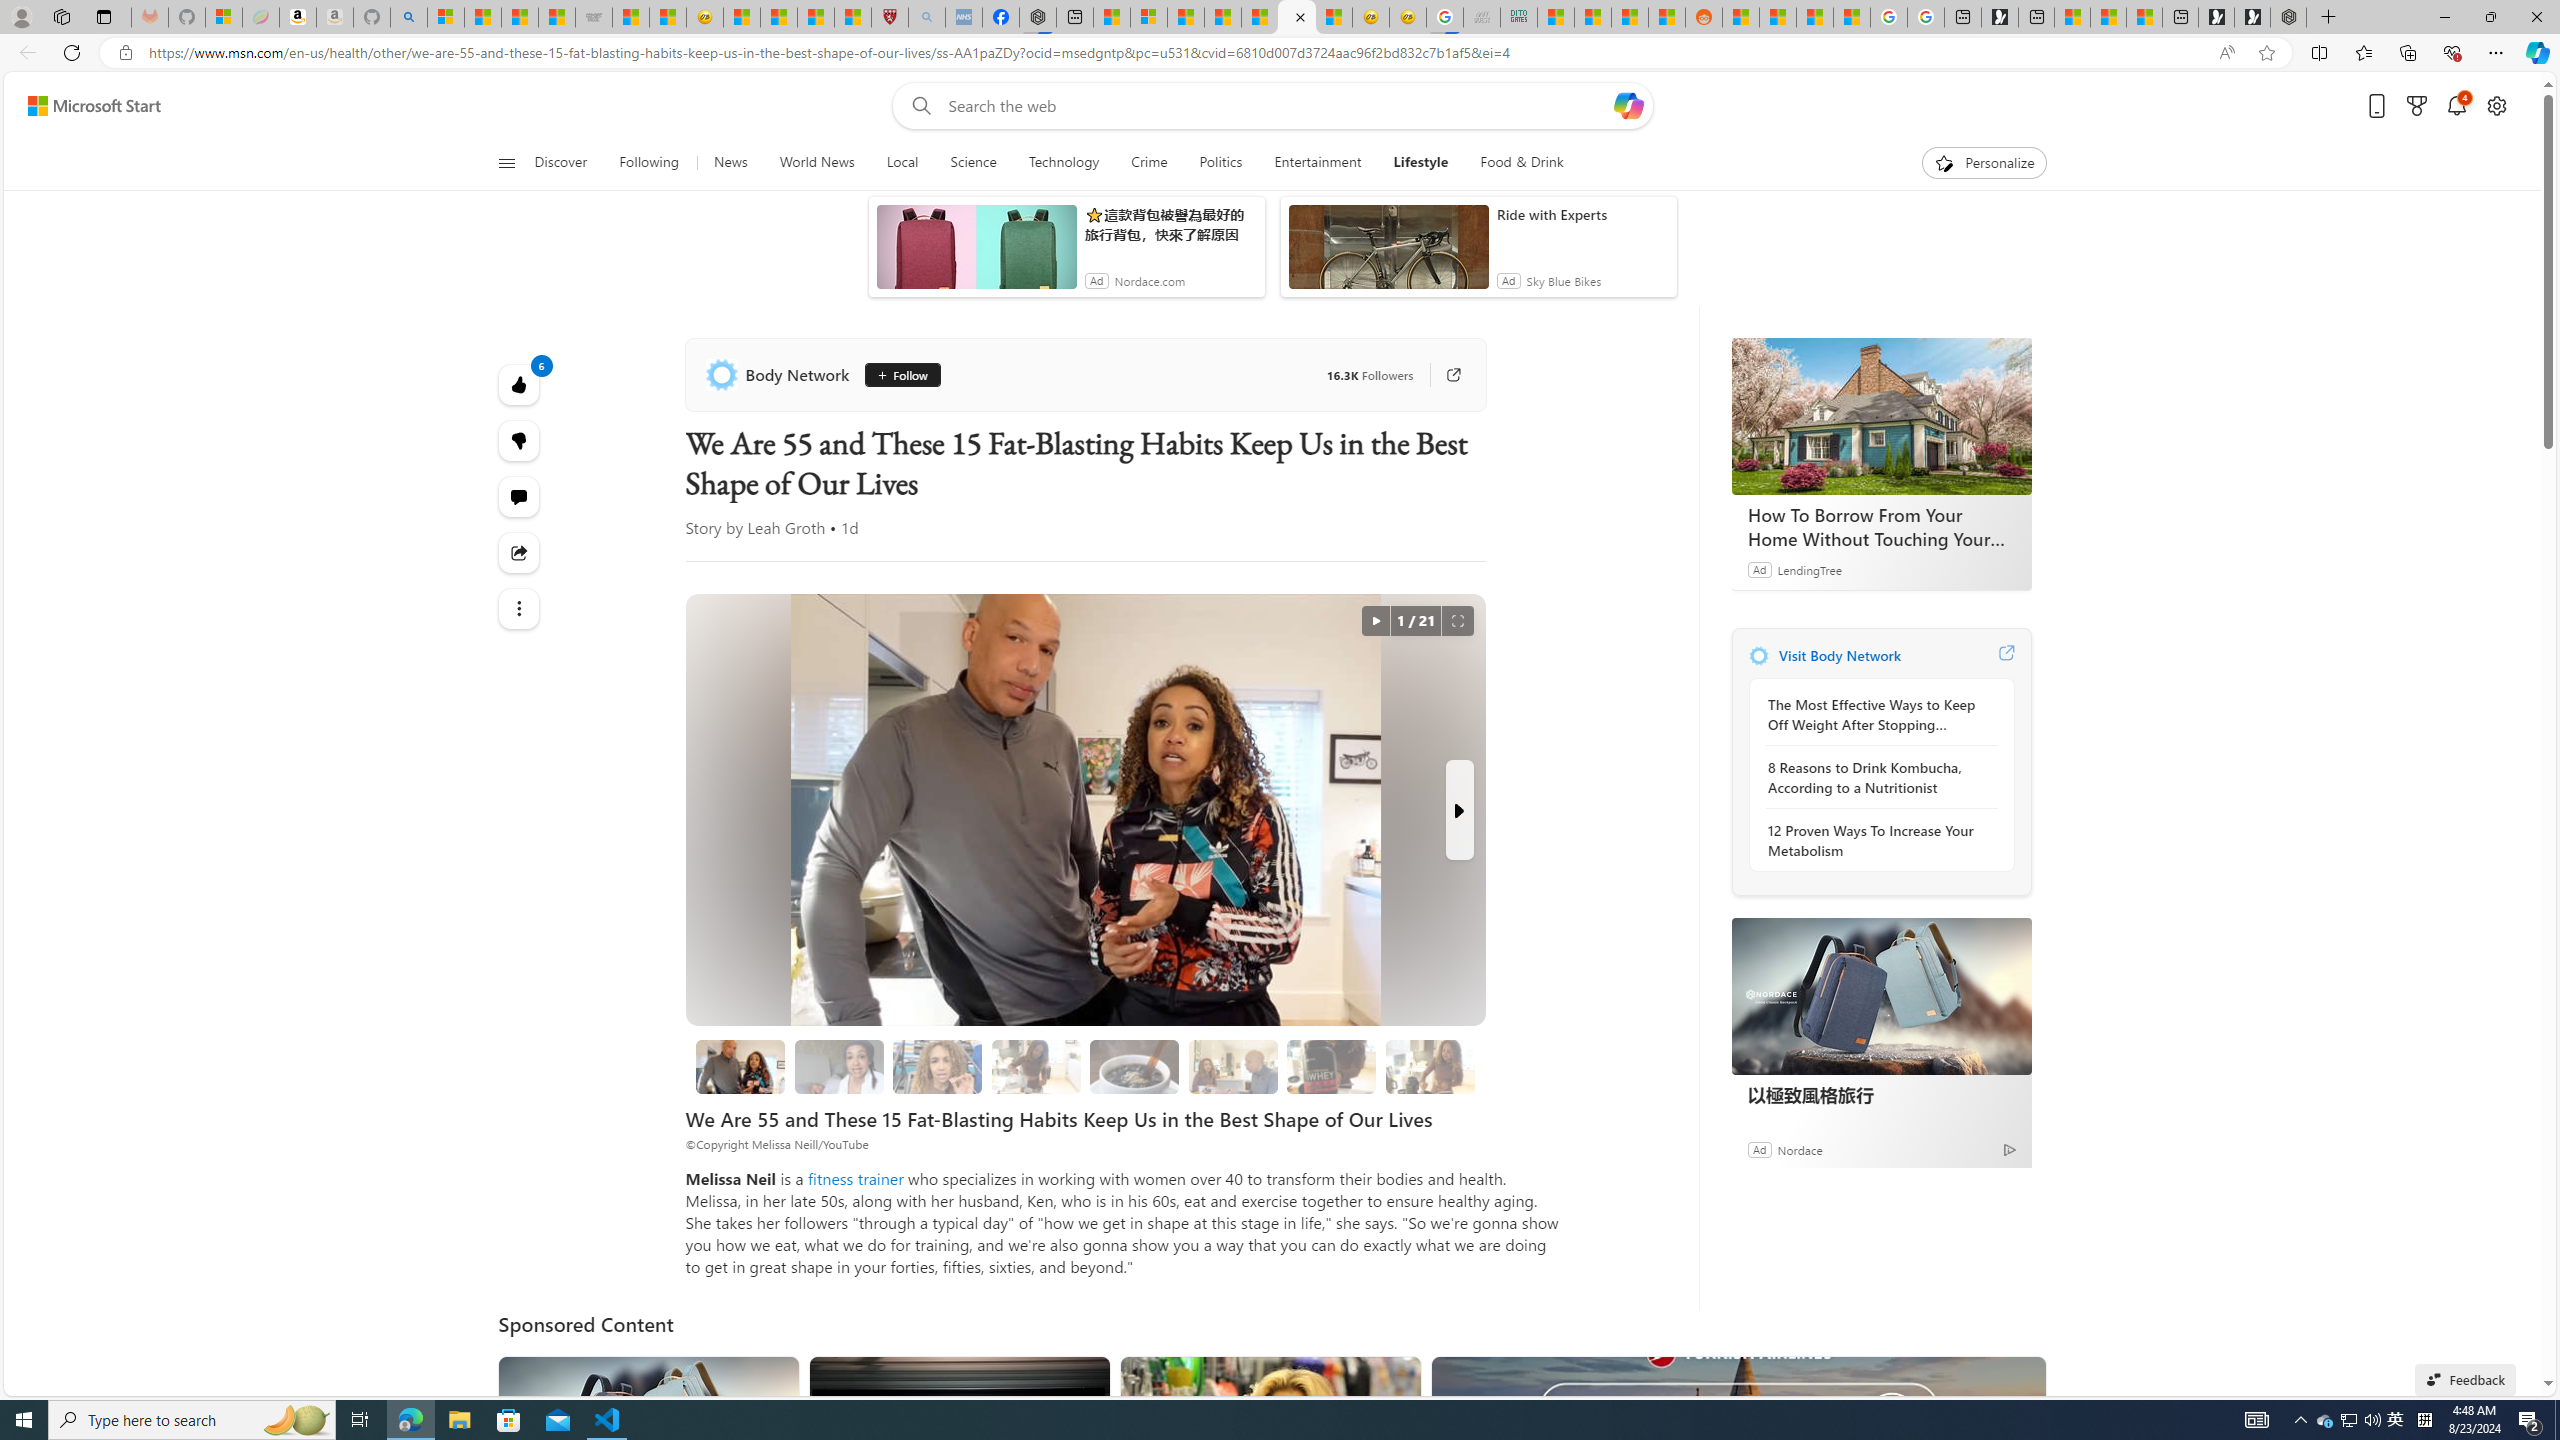  I want to click on 6 Since Eating More Protein Her Training Has Improved, so click(1330, 1066).